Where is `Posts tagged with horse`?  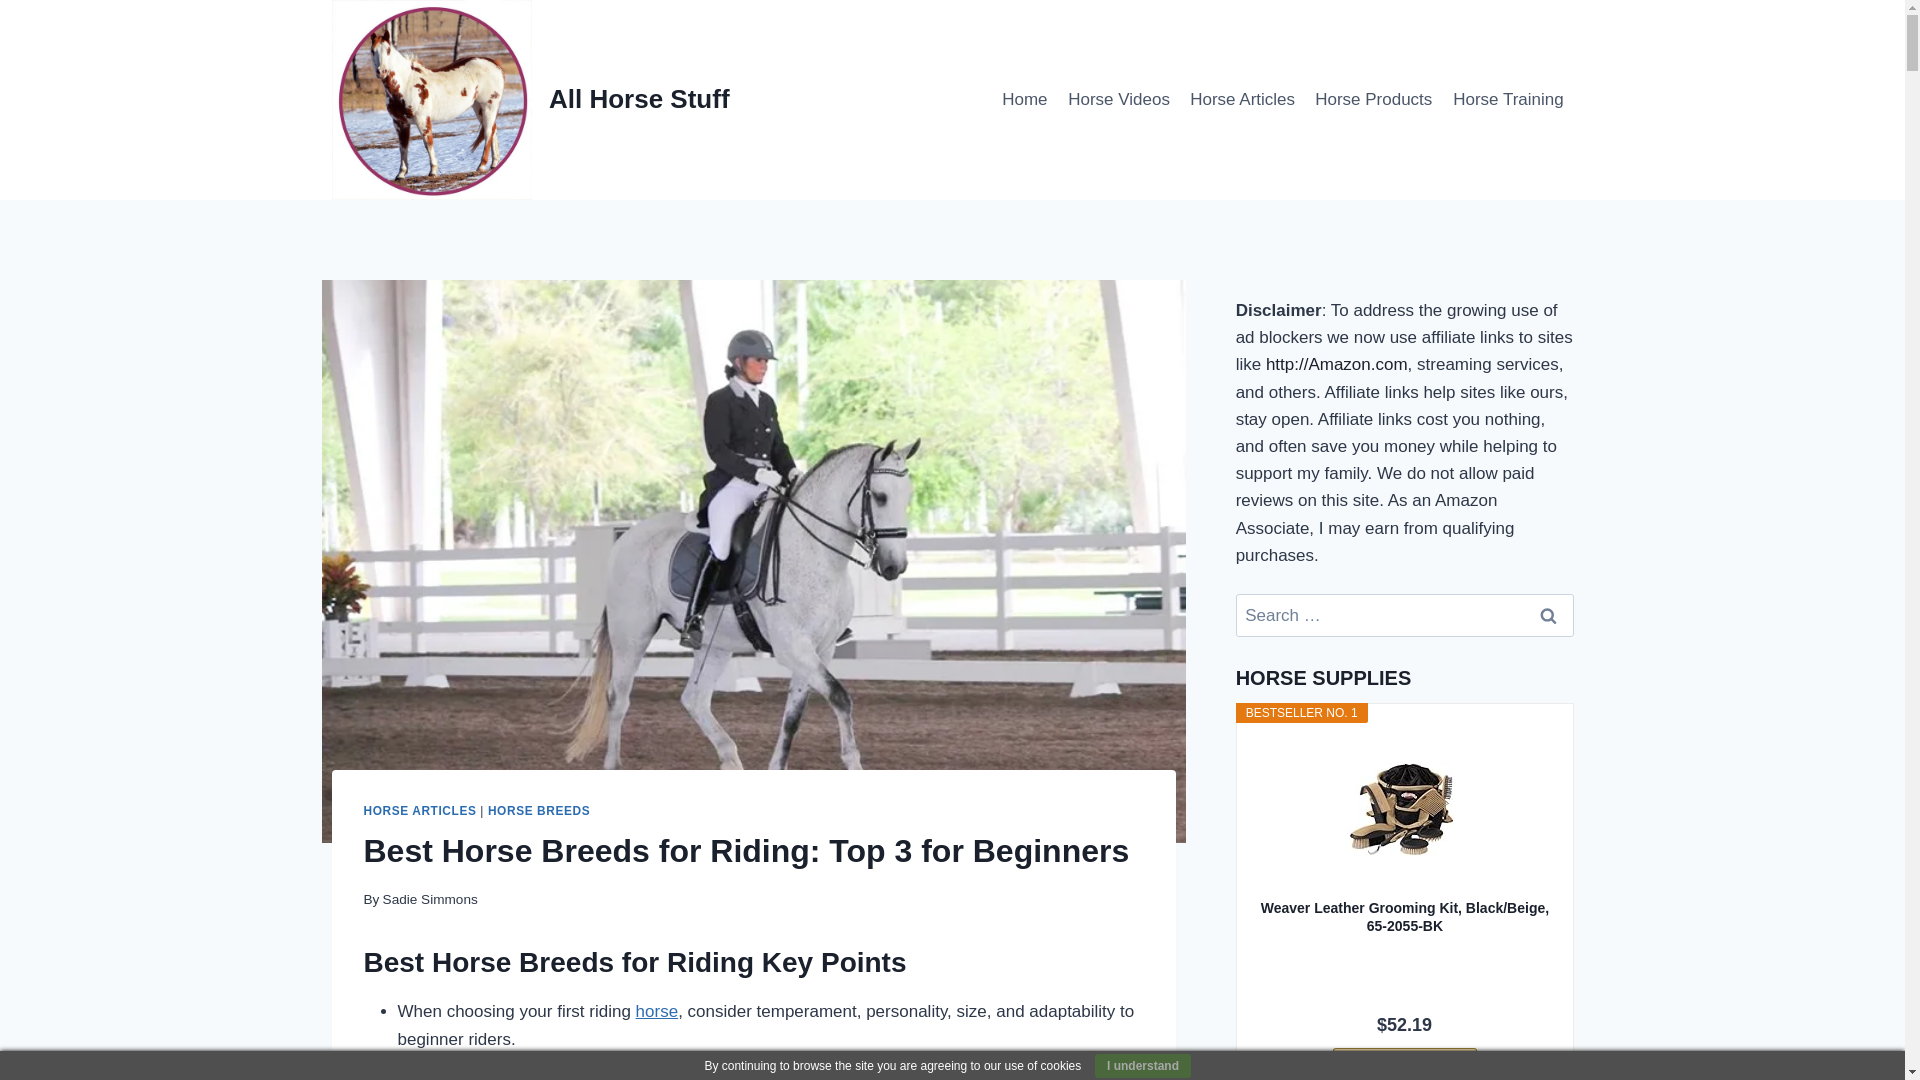 Posts tagged with horse is located at coordinates (471, 962).